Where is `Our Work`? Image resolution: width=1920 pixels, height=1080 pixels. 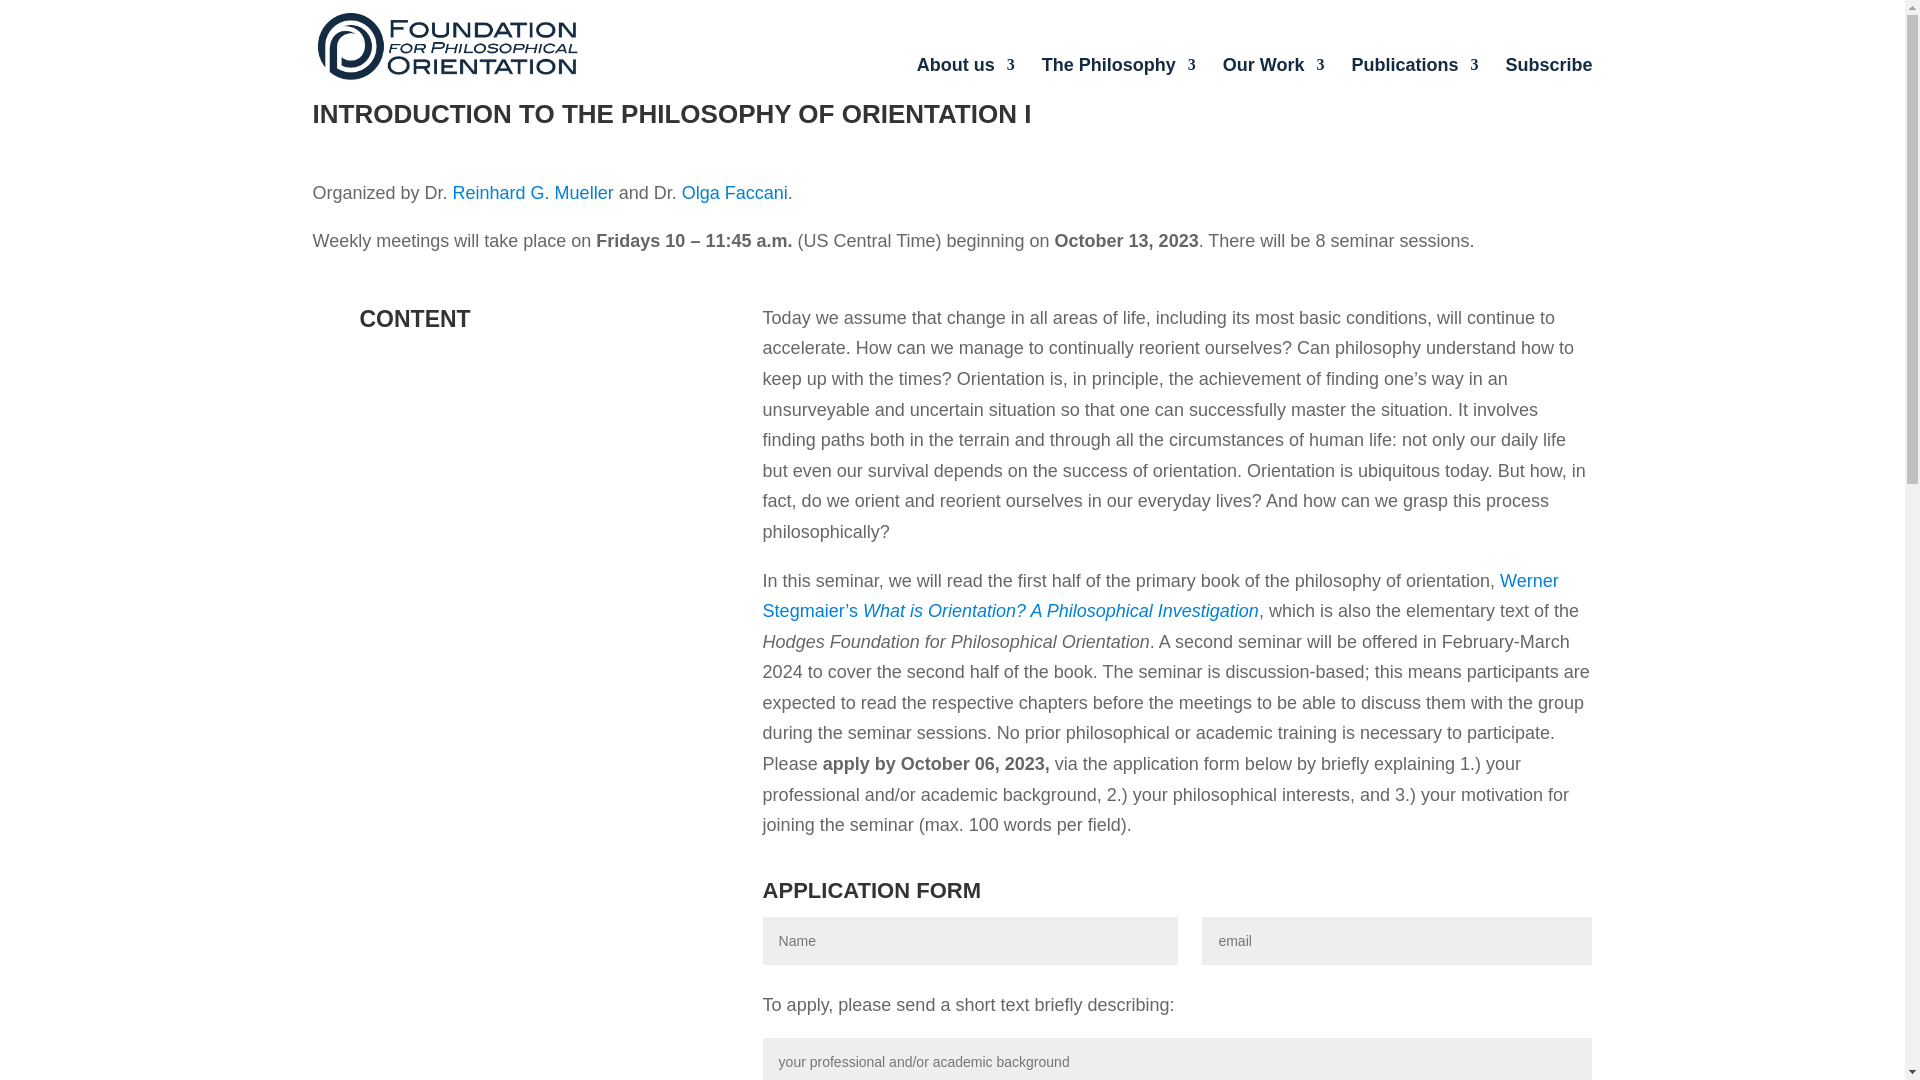 Our Work is located at coordinates (1274, 67).